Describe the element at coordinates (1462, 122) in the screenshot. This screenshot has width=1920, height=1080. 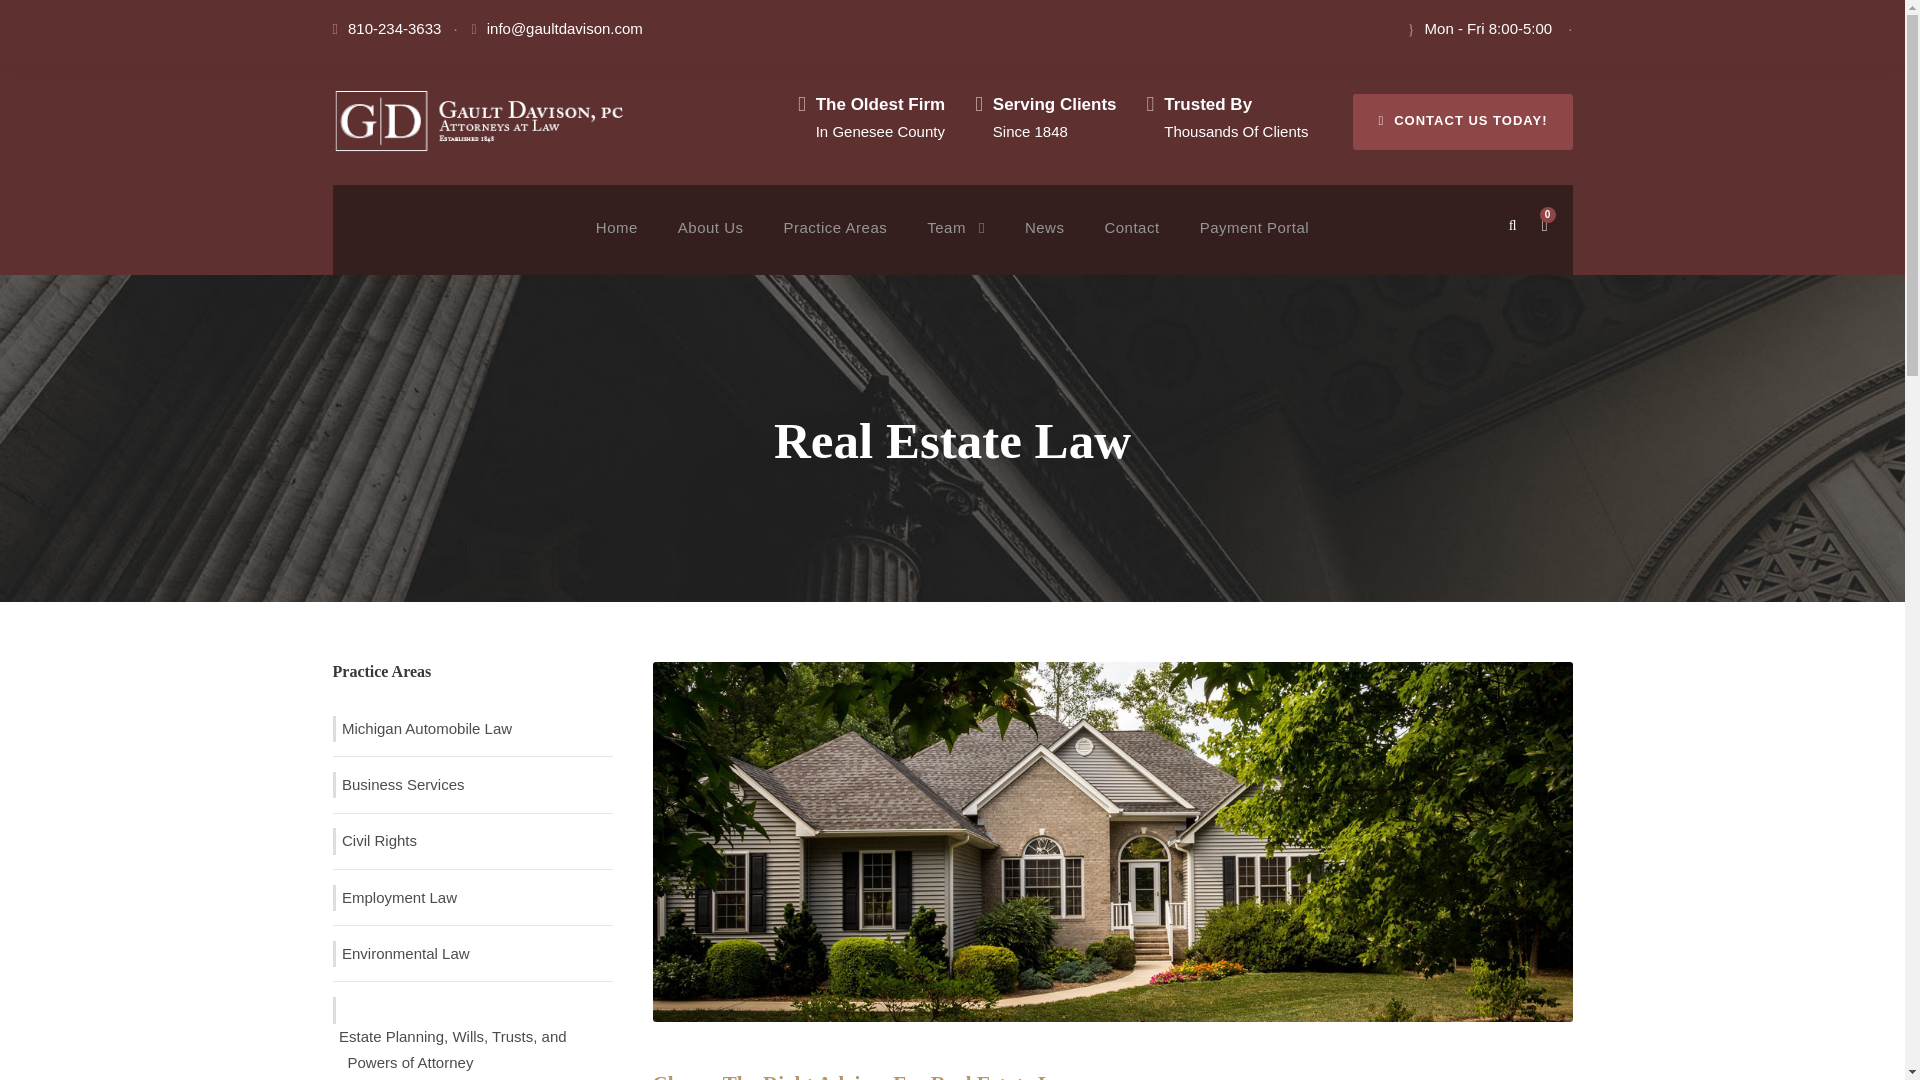
I see `CONTACT US TODAY!` at that location.